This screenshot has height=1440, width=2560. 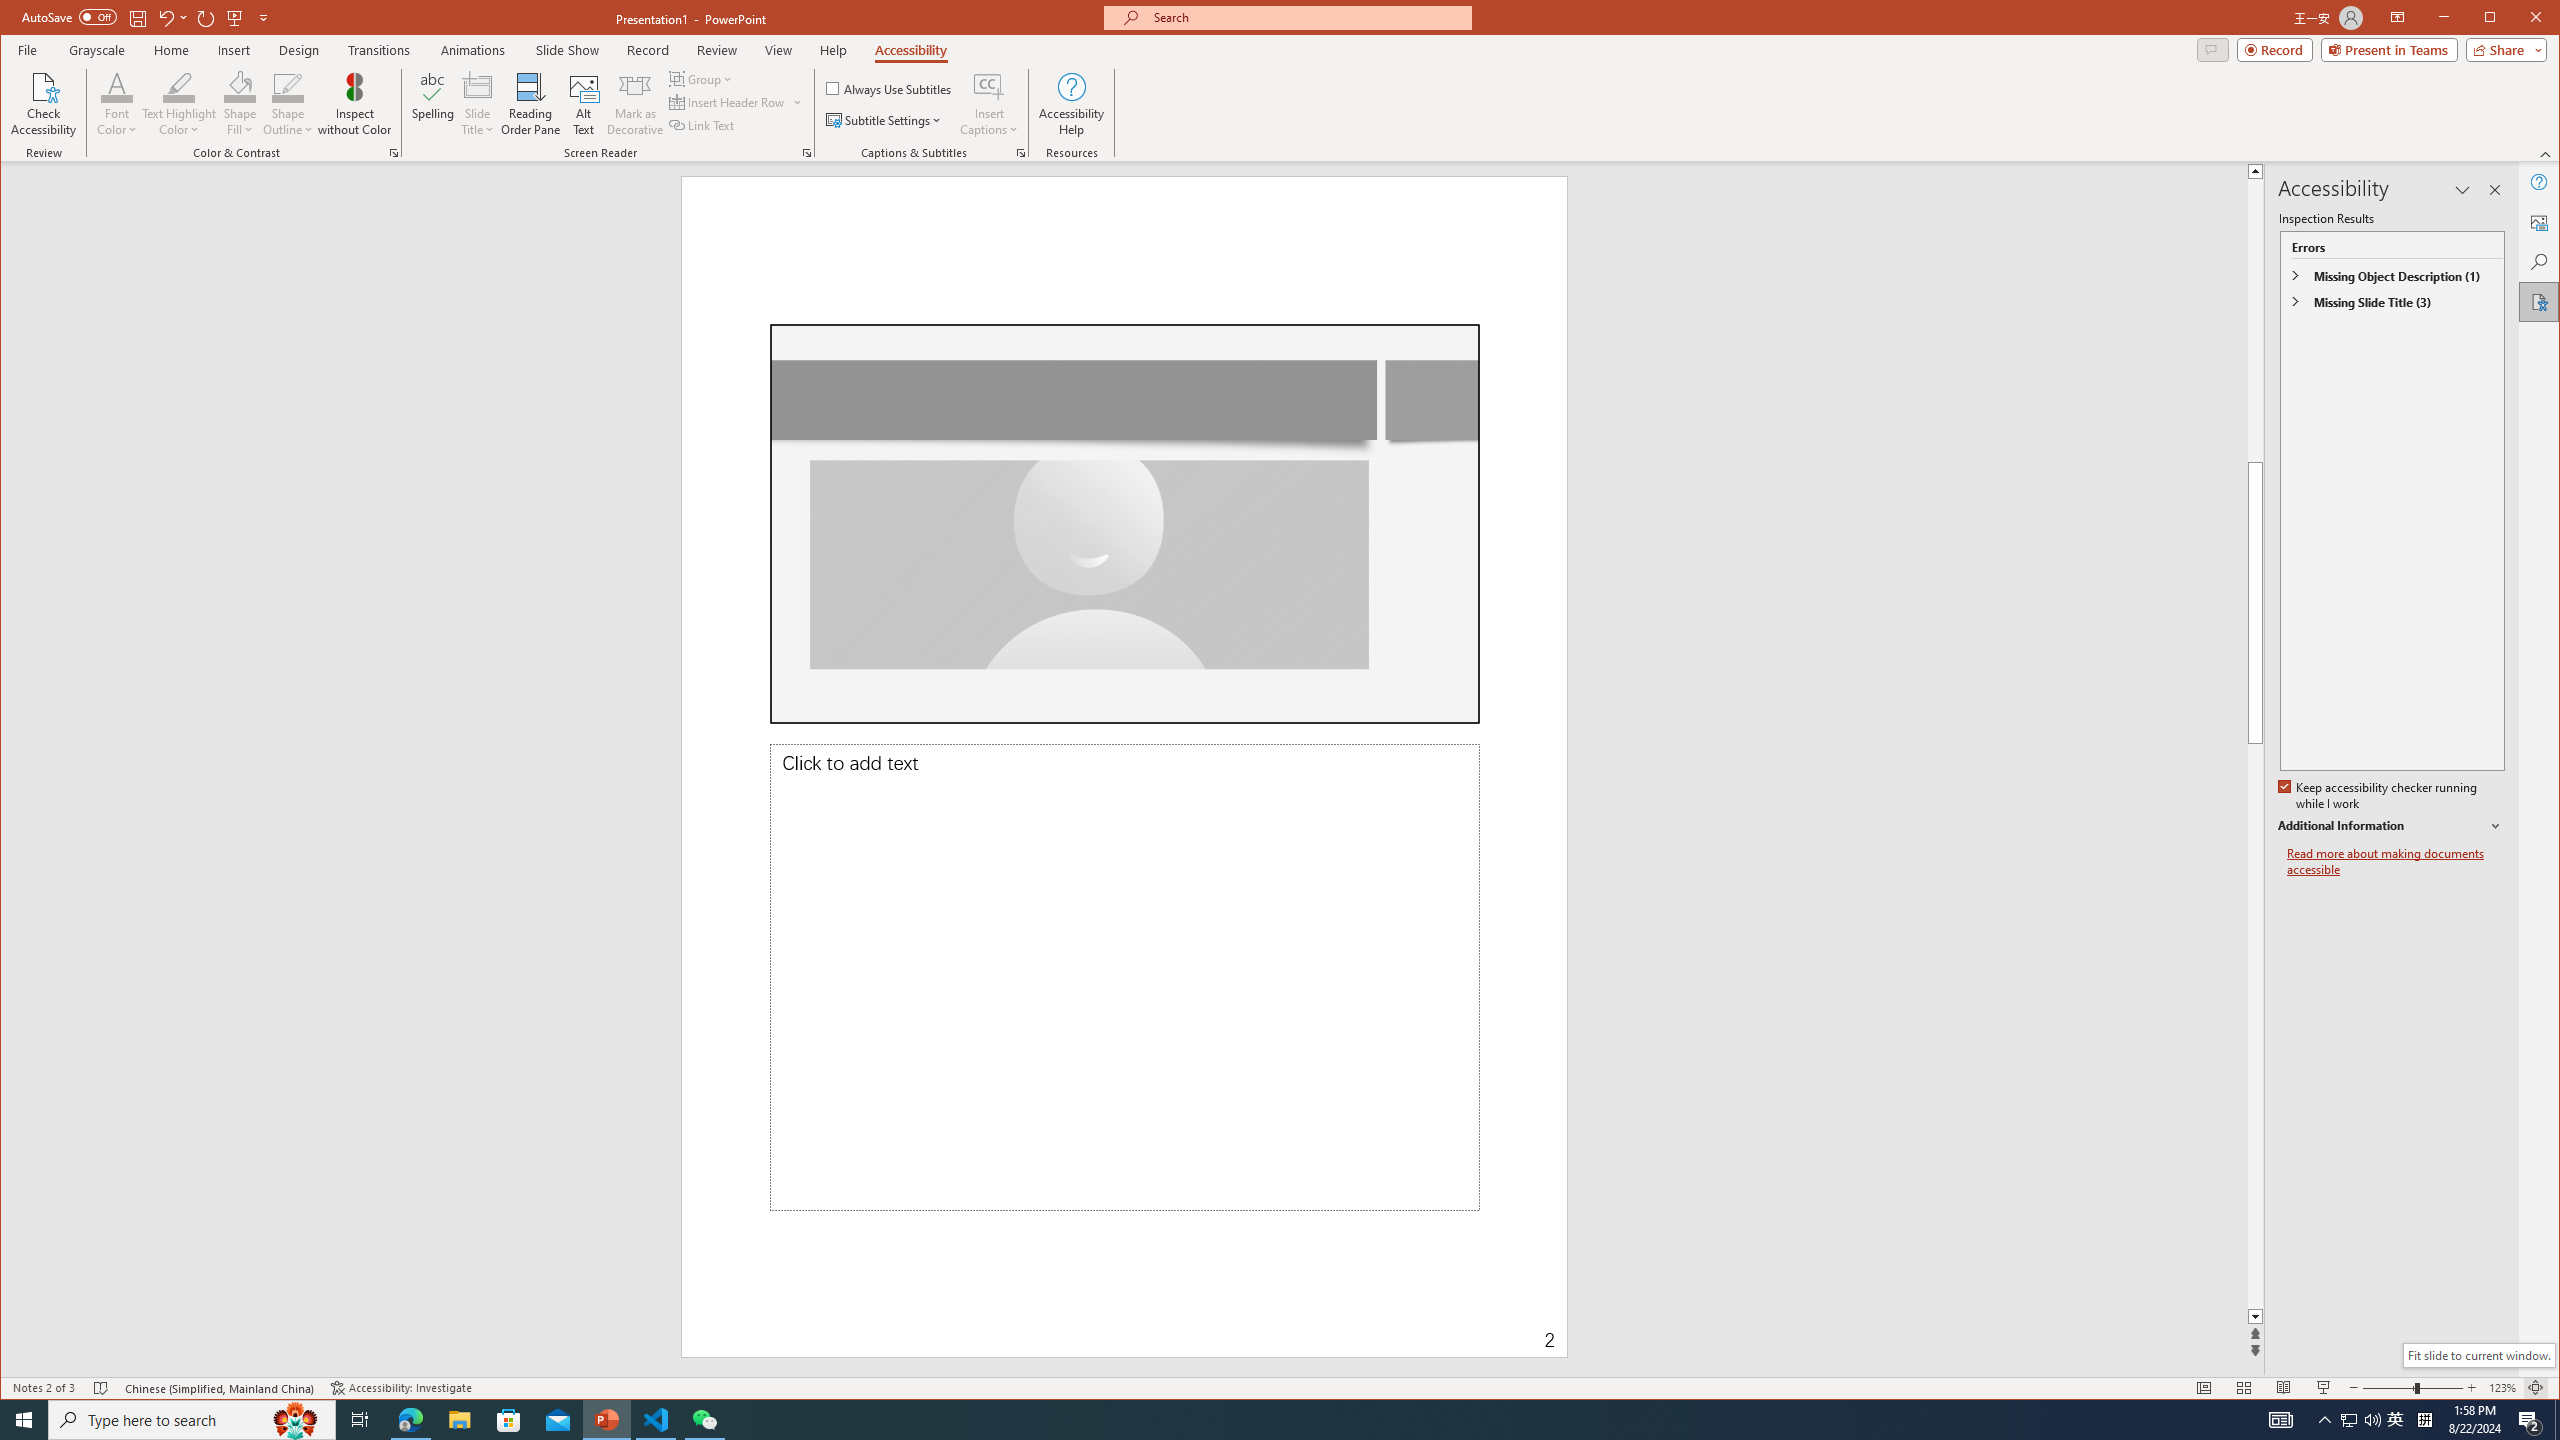 What do you see at coordinates (989, 104) in the screenshot?
I see `Insert Captions` at bounding box center [989, 104].